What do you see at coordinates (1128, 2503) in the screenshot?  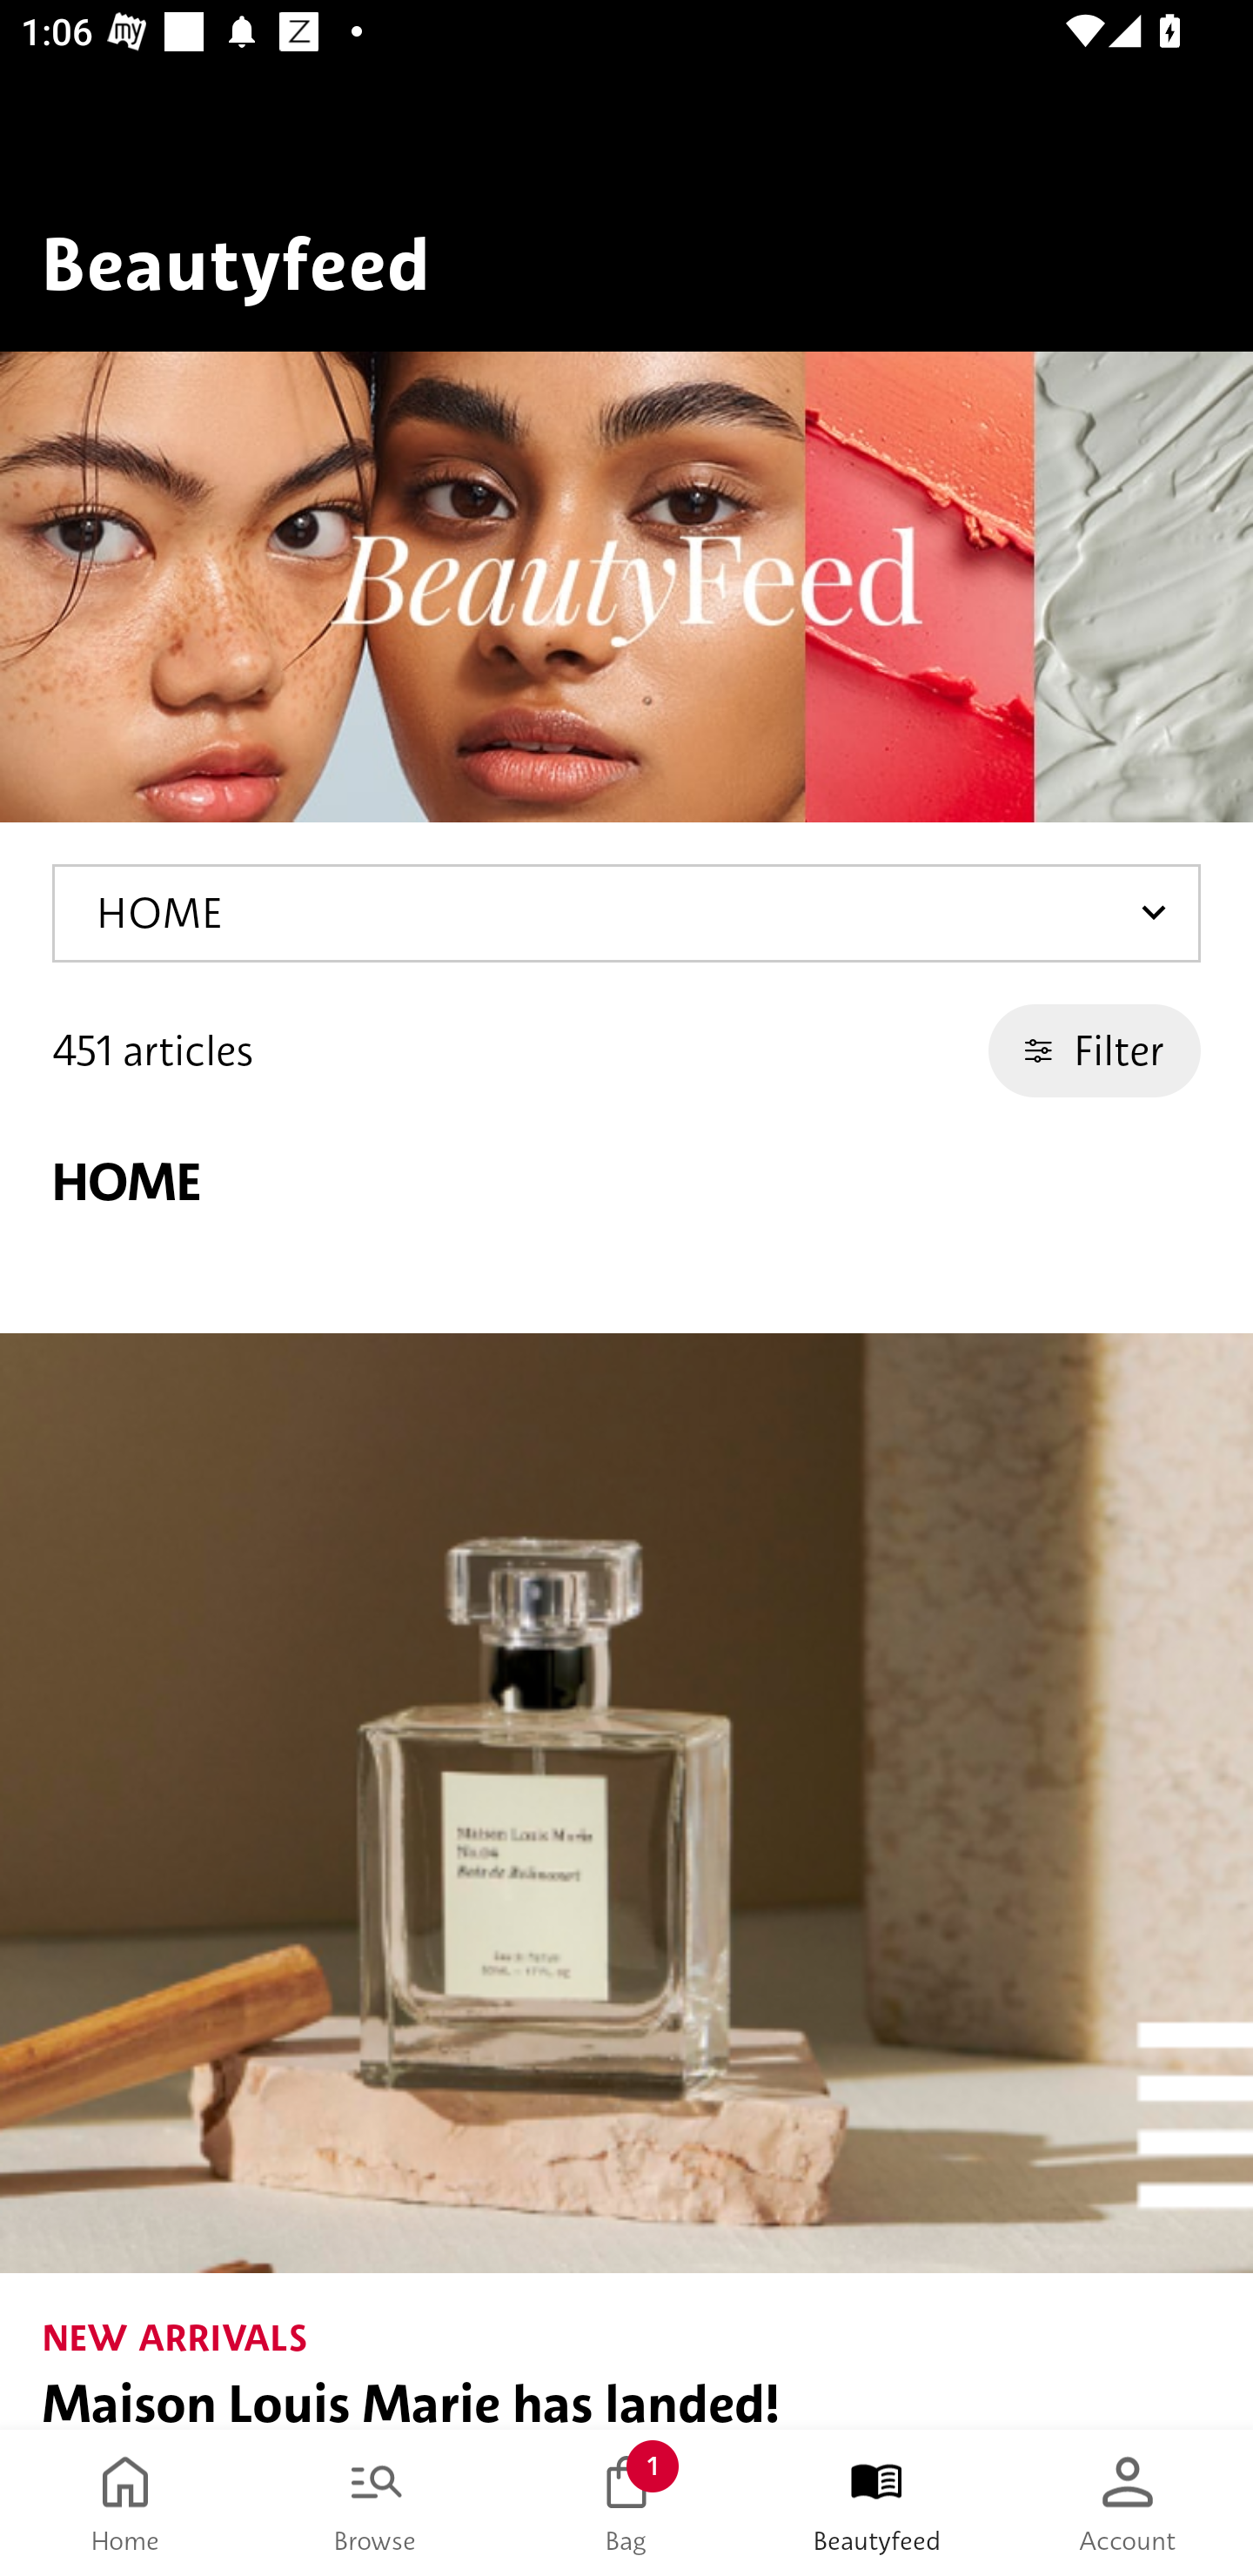 I see `Account` at bounding box center [1128, 2503].